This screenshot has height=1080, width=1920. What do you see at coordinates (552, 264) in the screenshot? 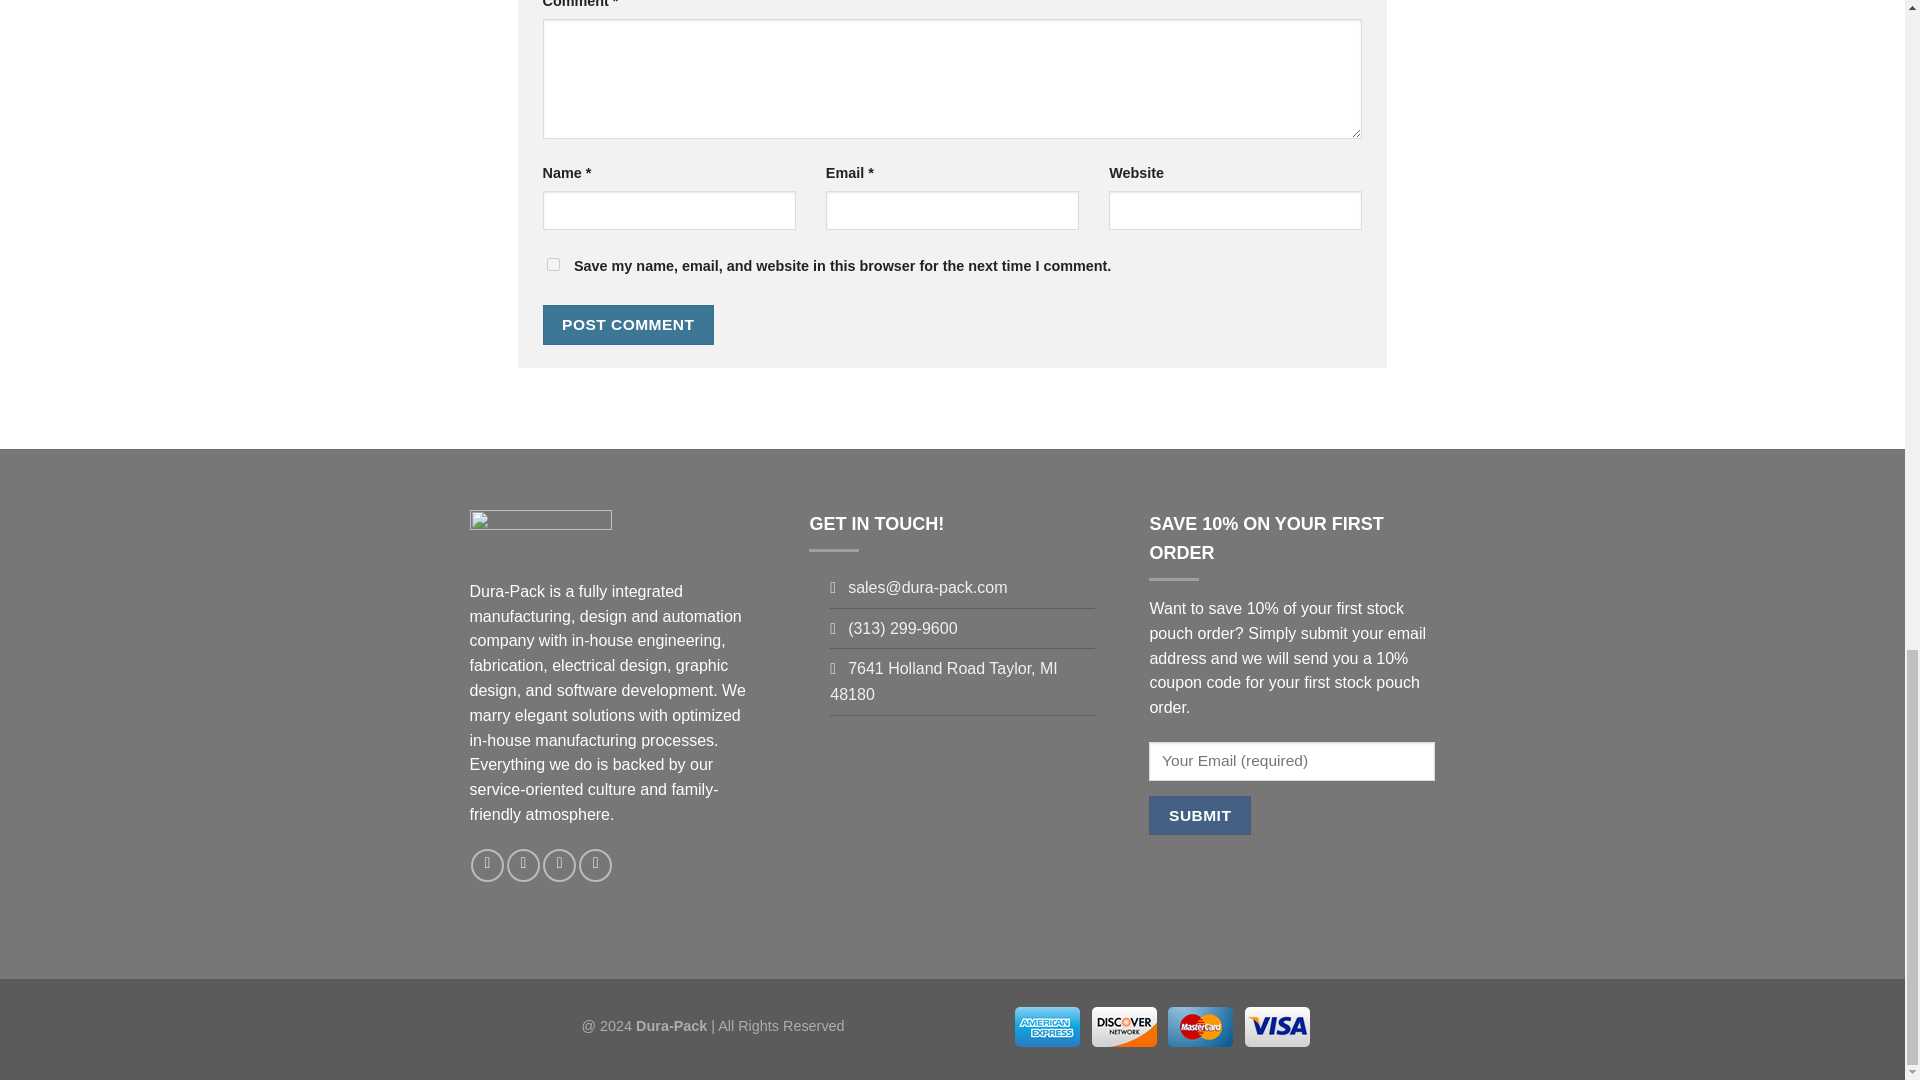
I see `yes` at bounding box center [552, 264].